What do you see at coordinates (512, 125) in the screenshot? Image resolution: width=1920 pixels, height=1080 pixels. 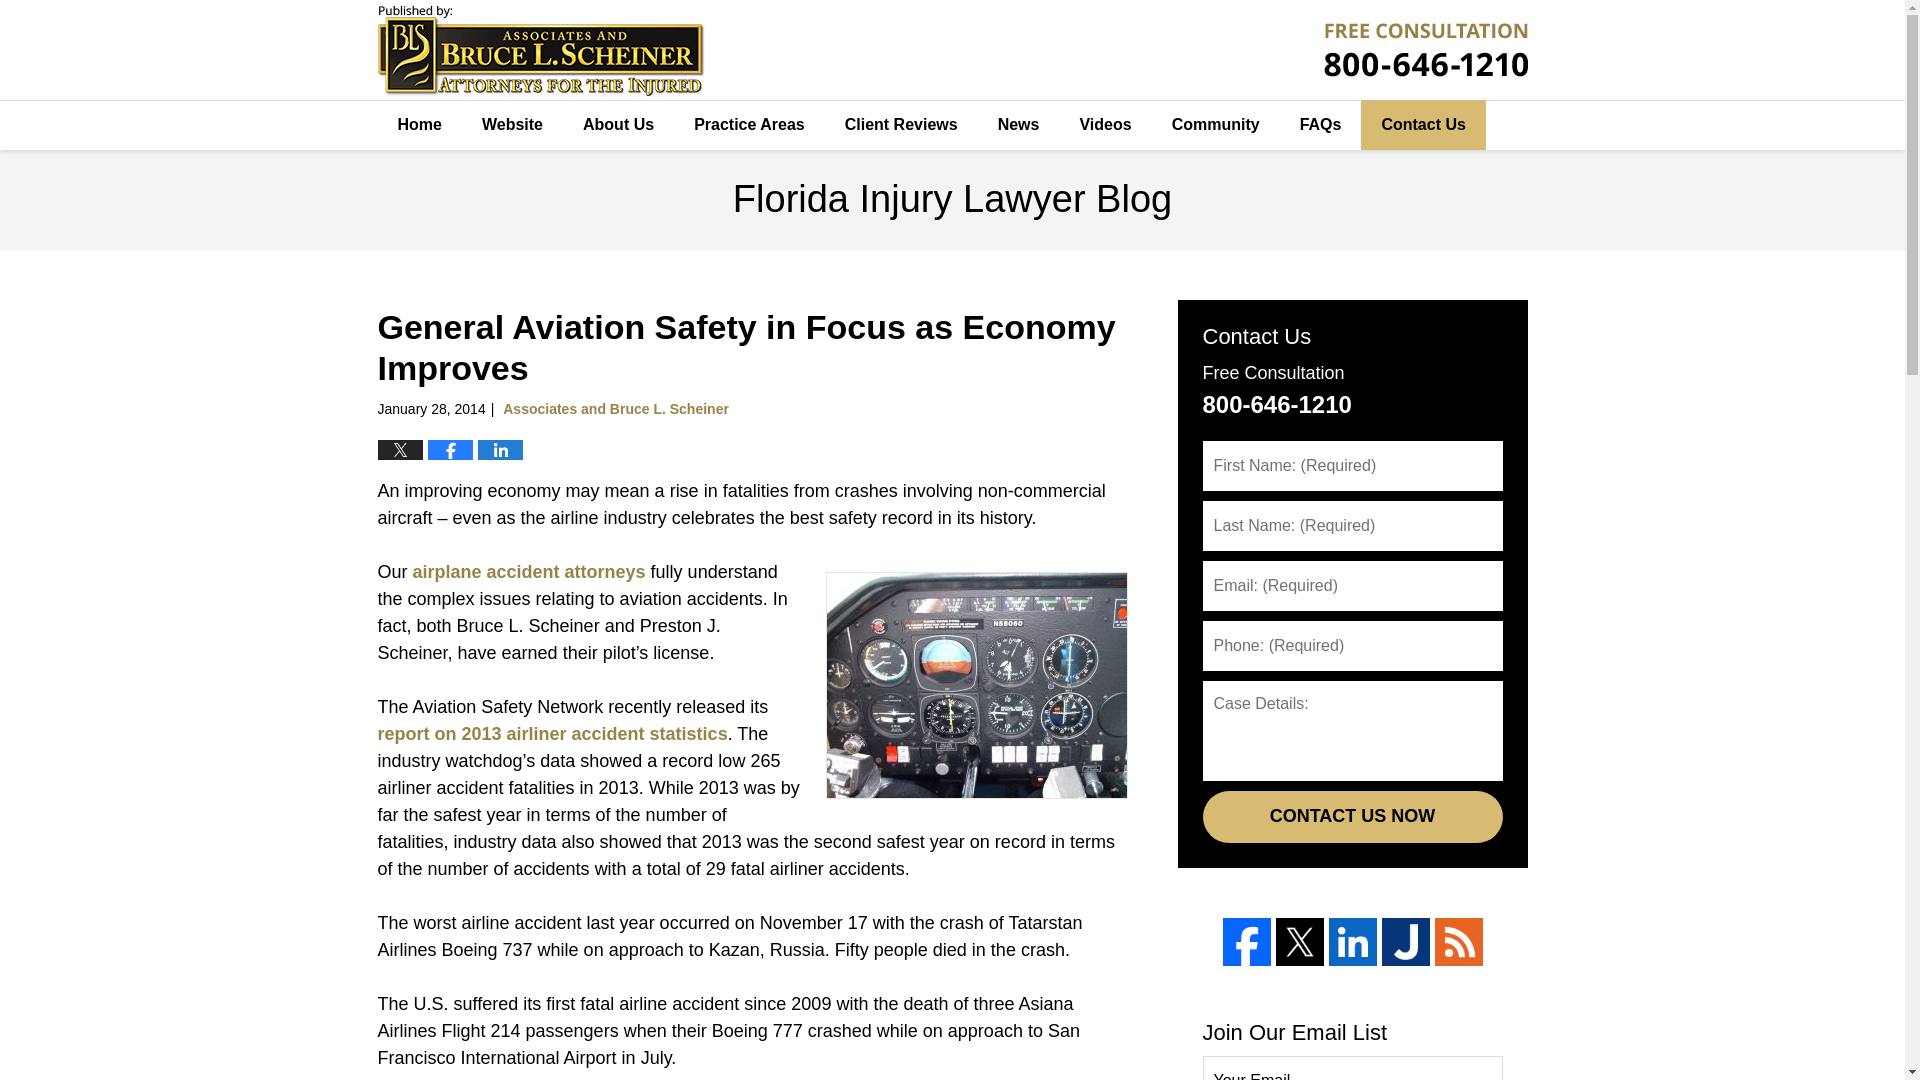 I see `Website` at bounding box center [512, 125].